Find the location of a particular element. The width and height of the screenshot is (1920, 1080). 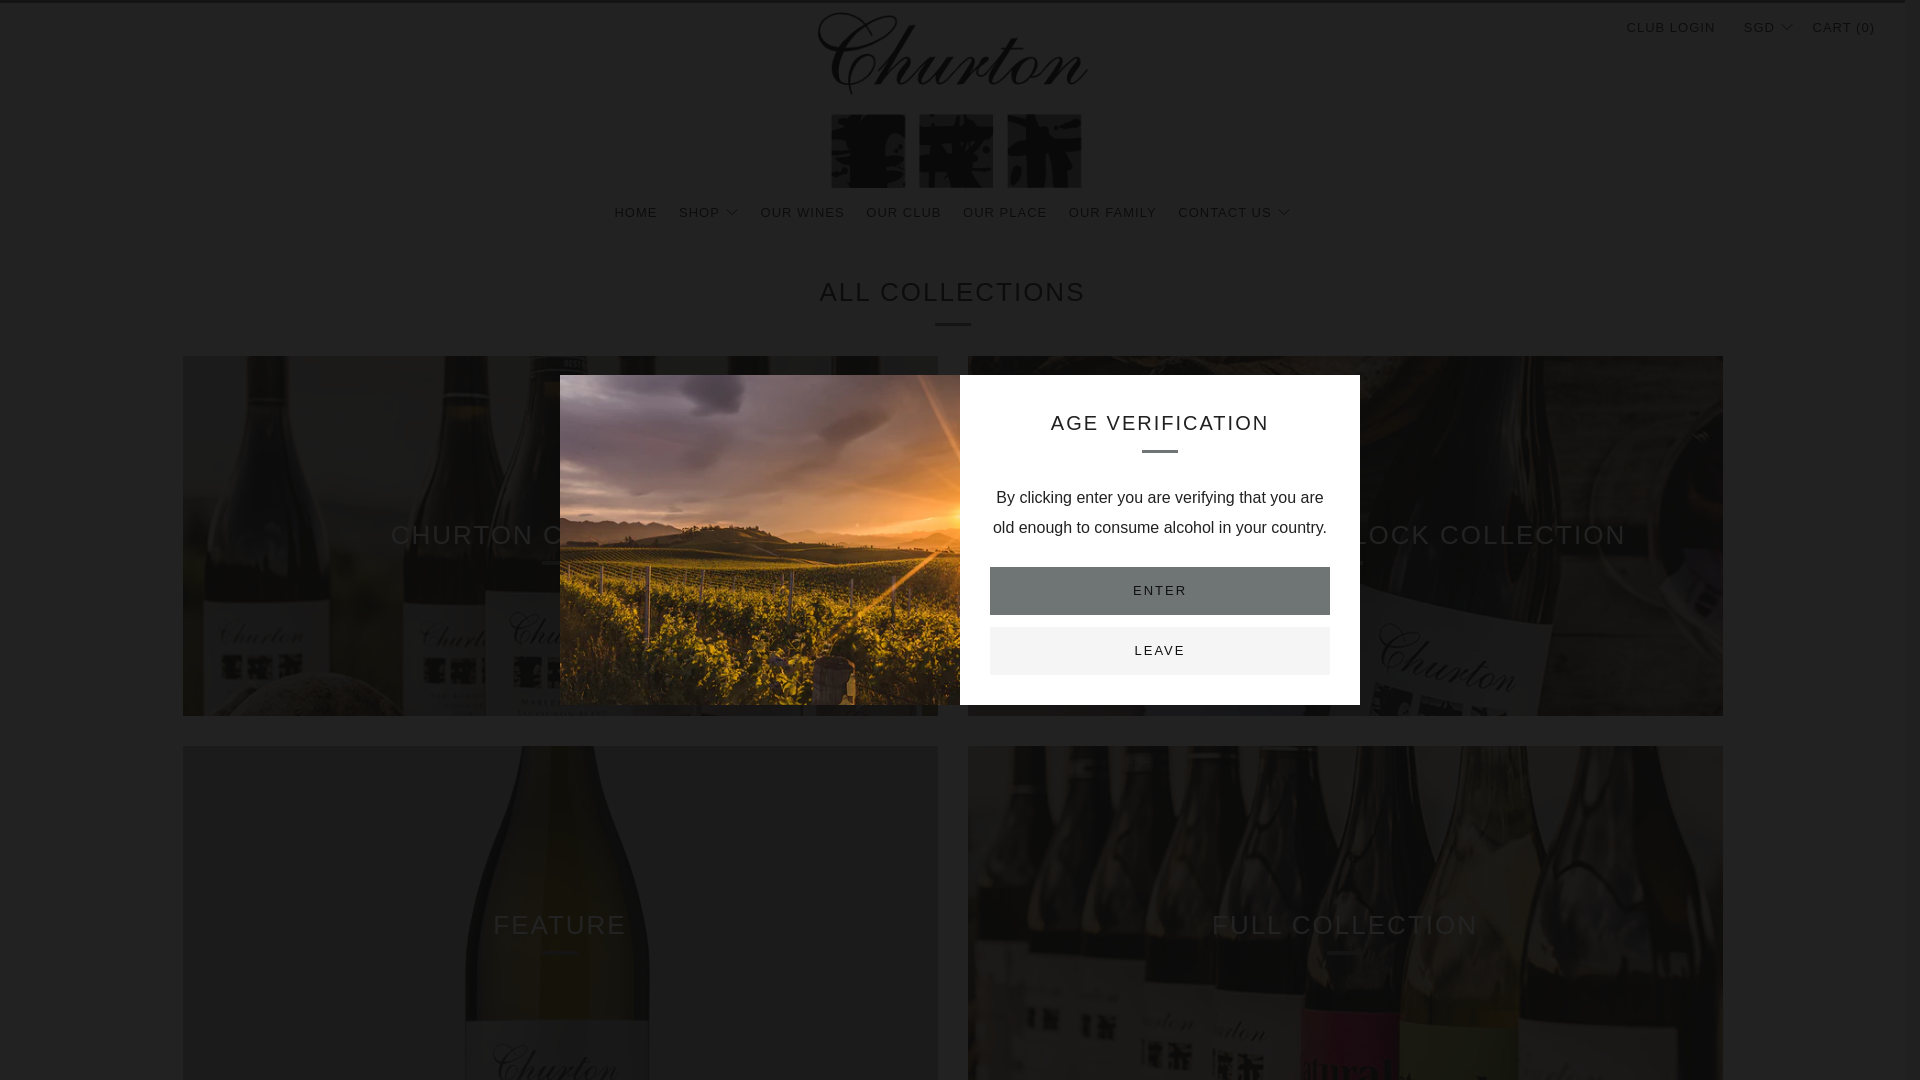

ENTER is located at coordinates (1160, 590).